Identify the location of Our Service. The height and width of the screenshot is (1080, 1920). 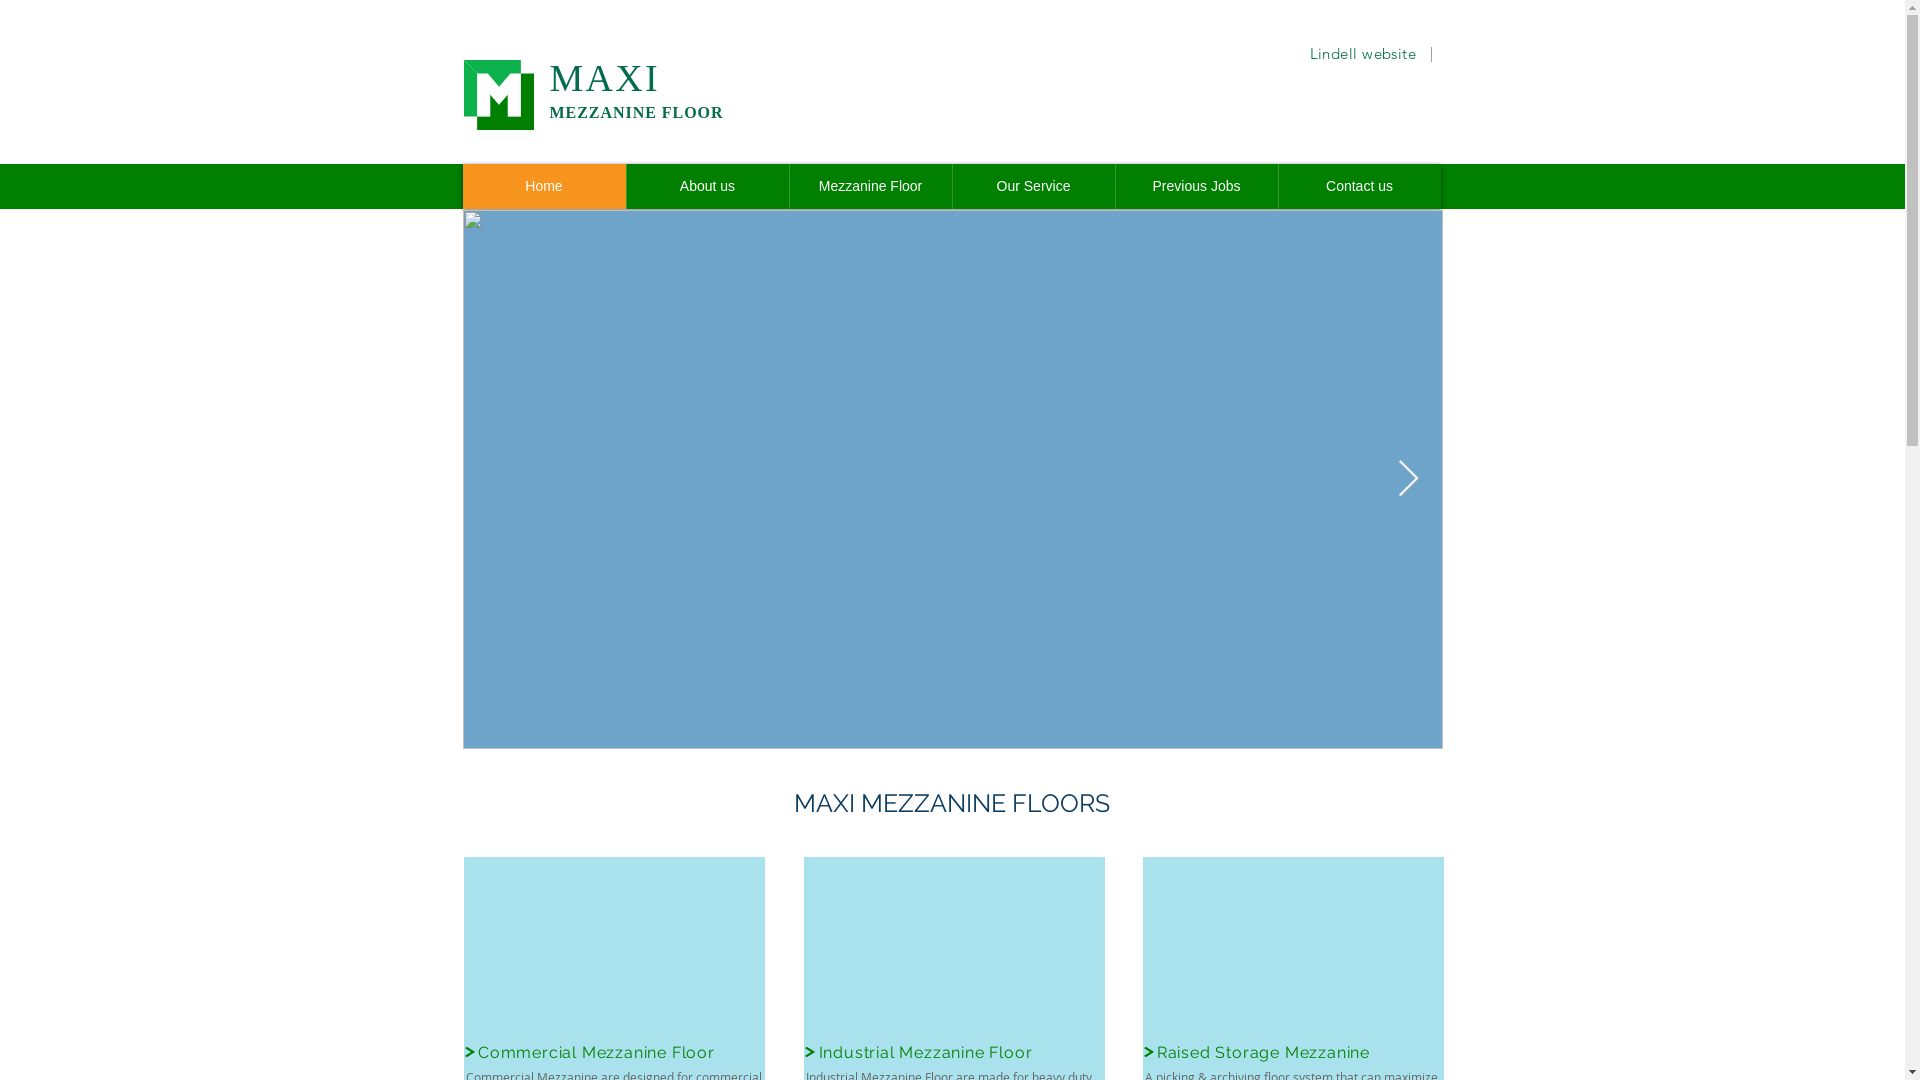
(1034, 186).